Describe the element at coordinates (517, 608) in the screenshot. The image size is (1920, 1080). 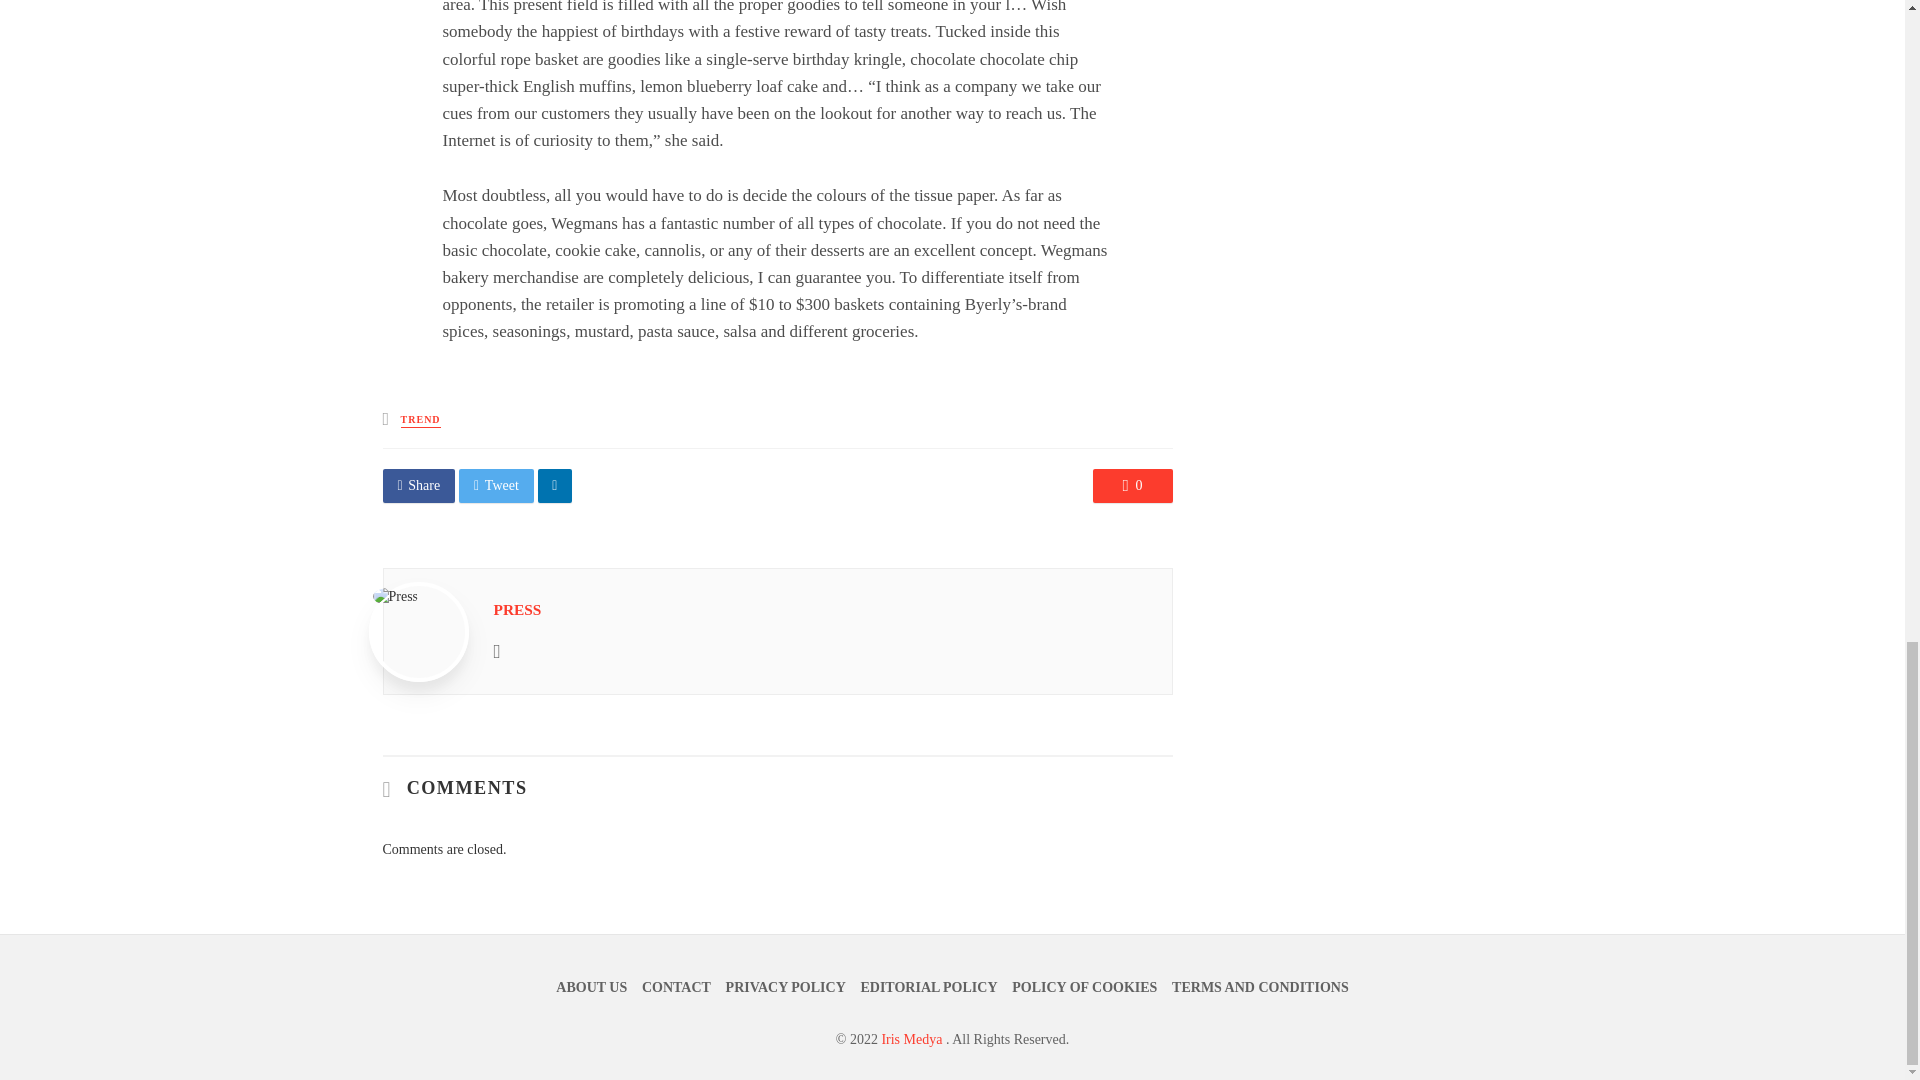
I see `Posts by Press` at that location.